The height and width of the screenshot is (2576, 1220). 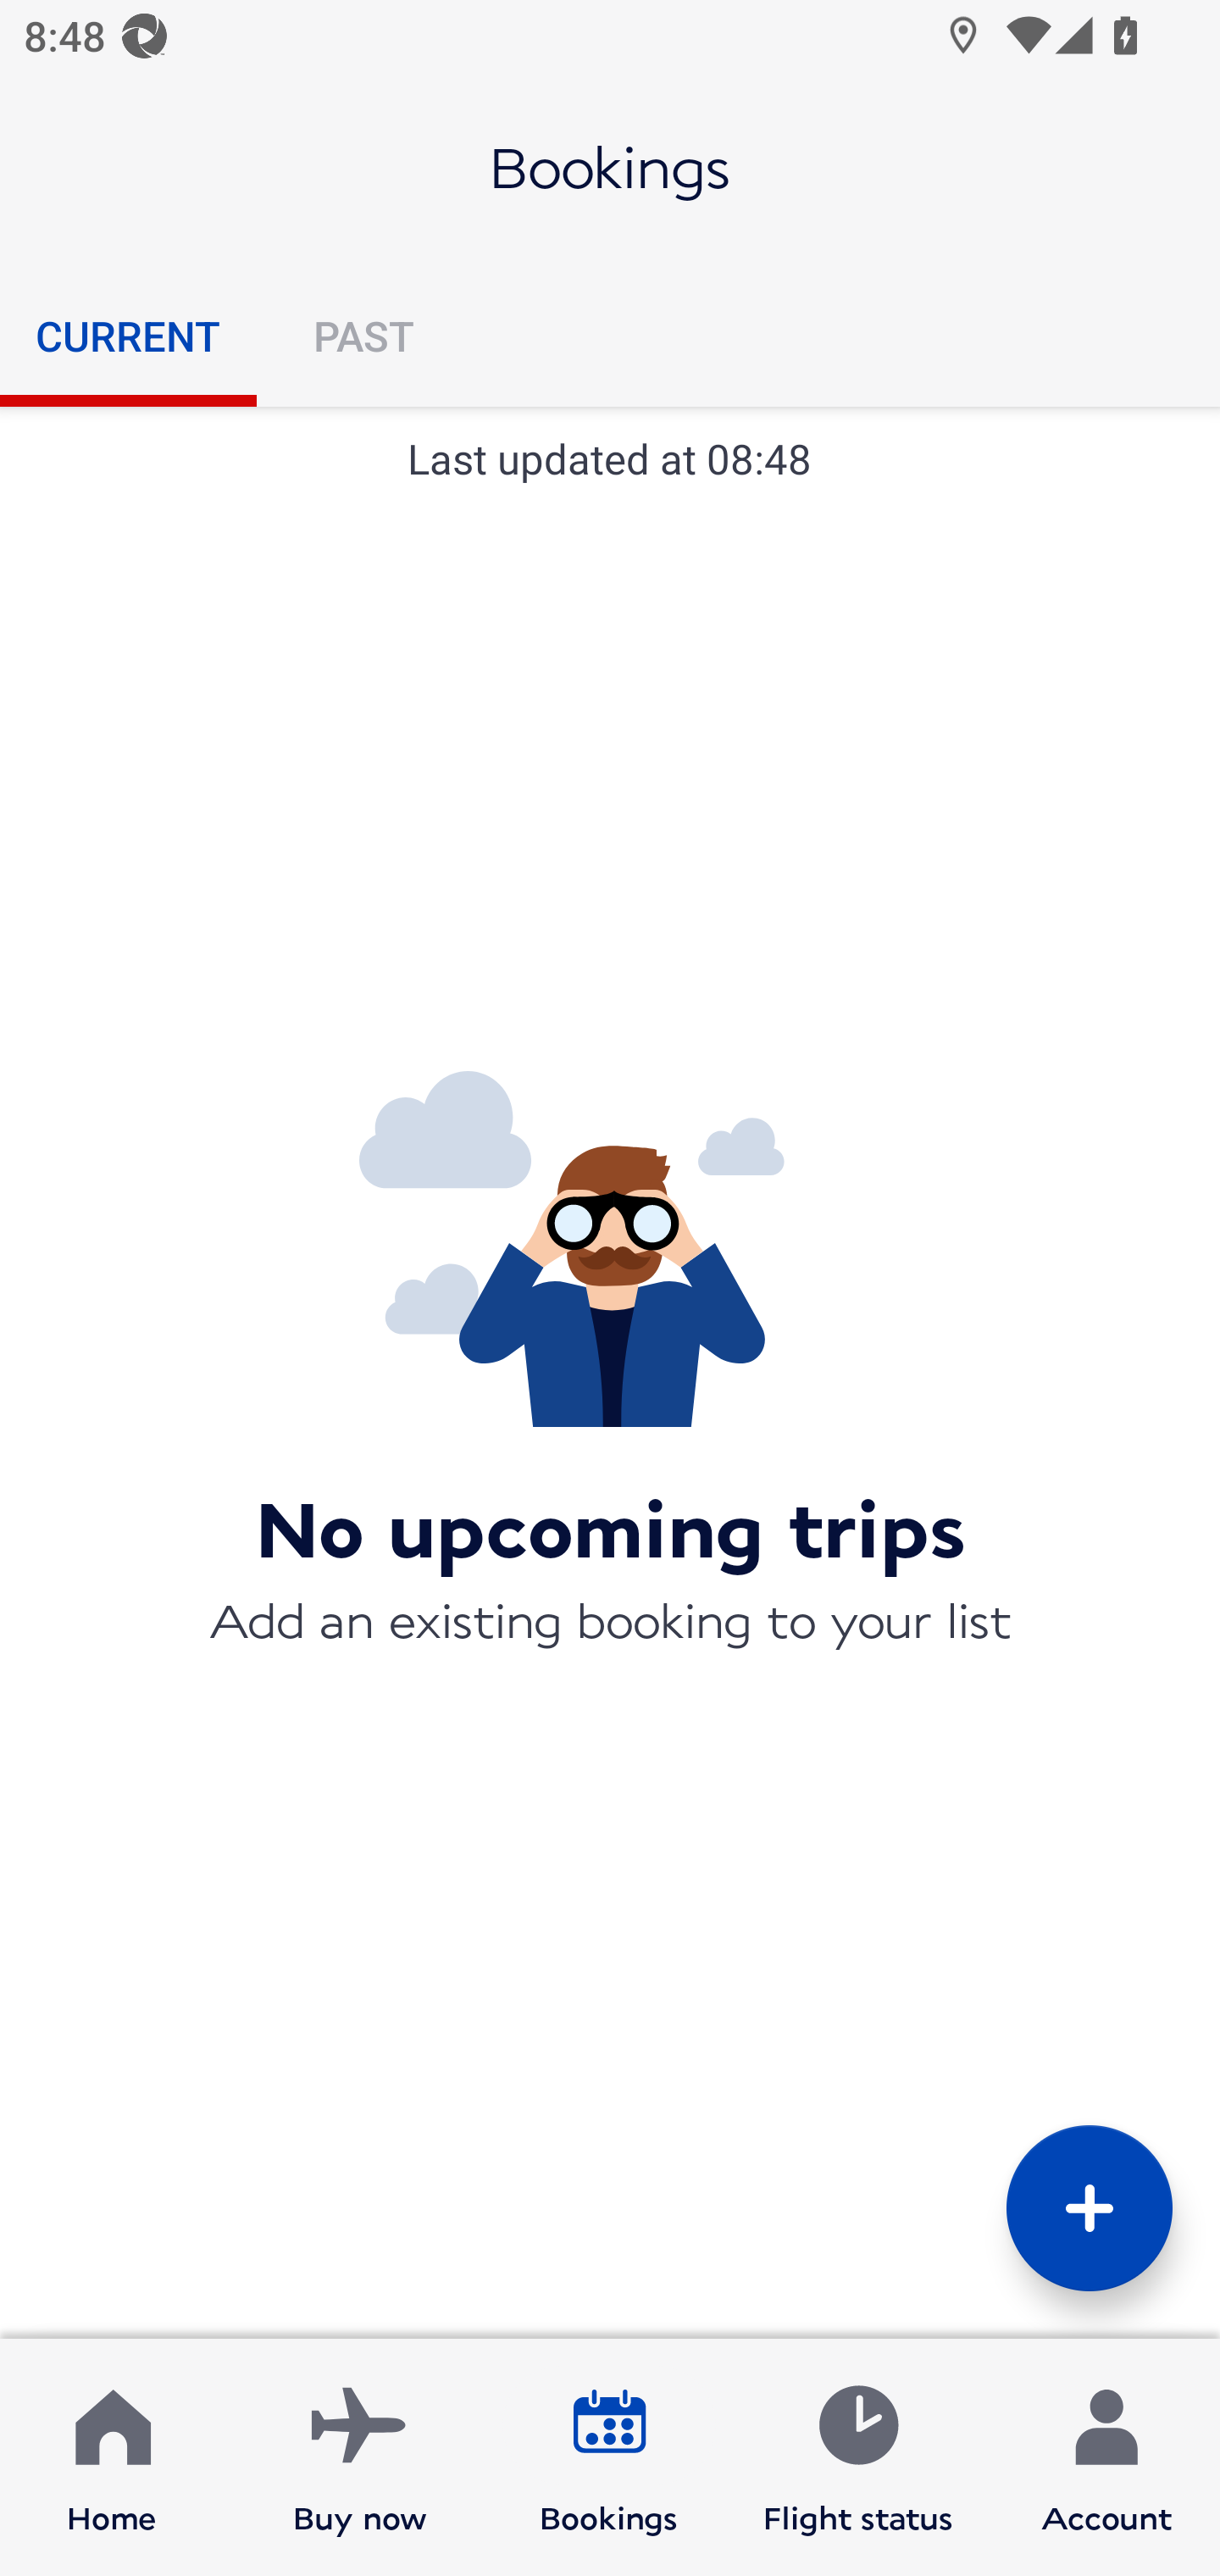 What do you see at coordinates (360, 2457) in the screenshot?
I see `Buy now` at bounding box center [360, 2457].